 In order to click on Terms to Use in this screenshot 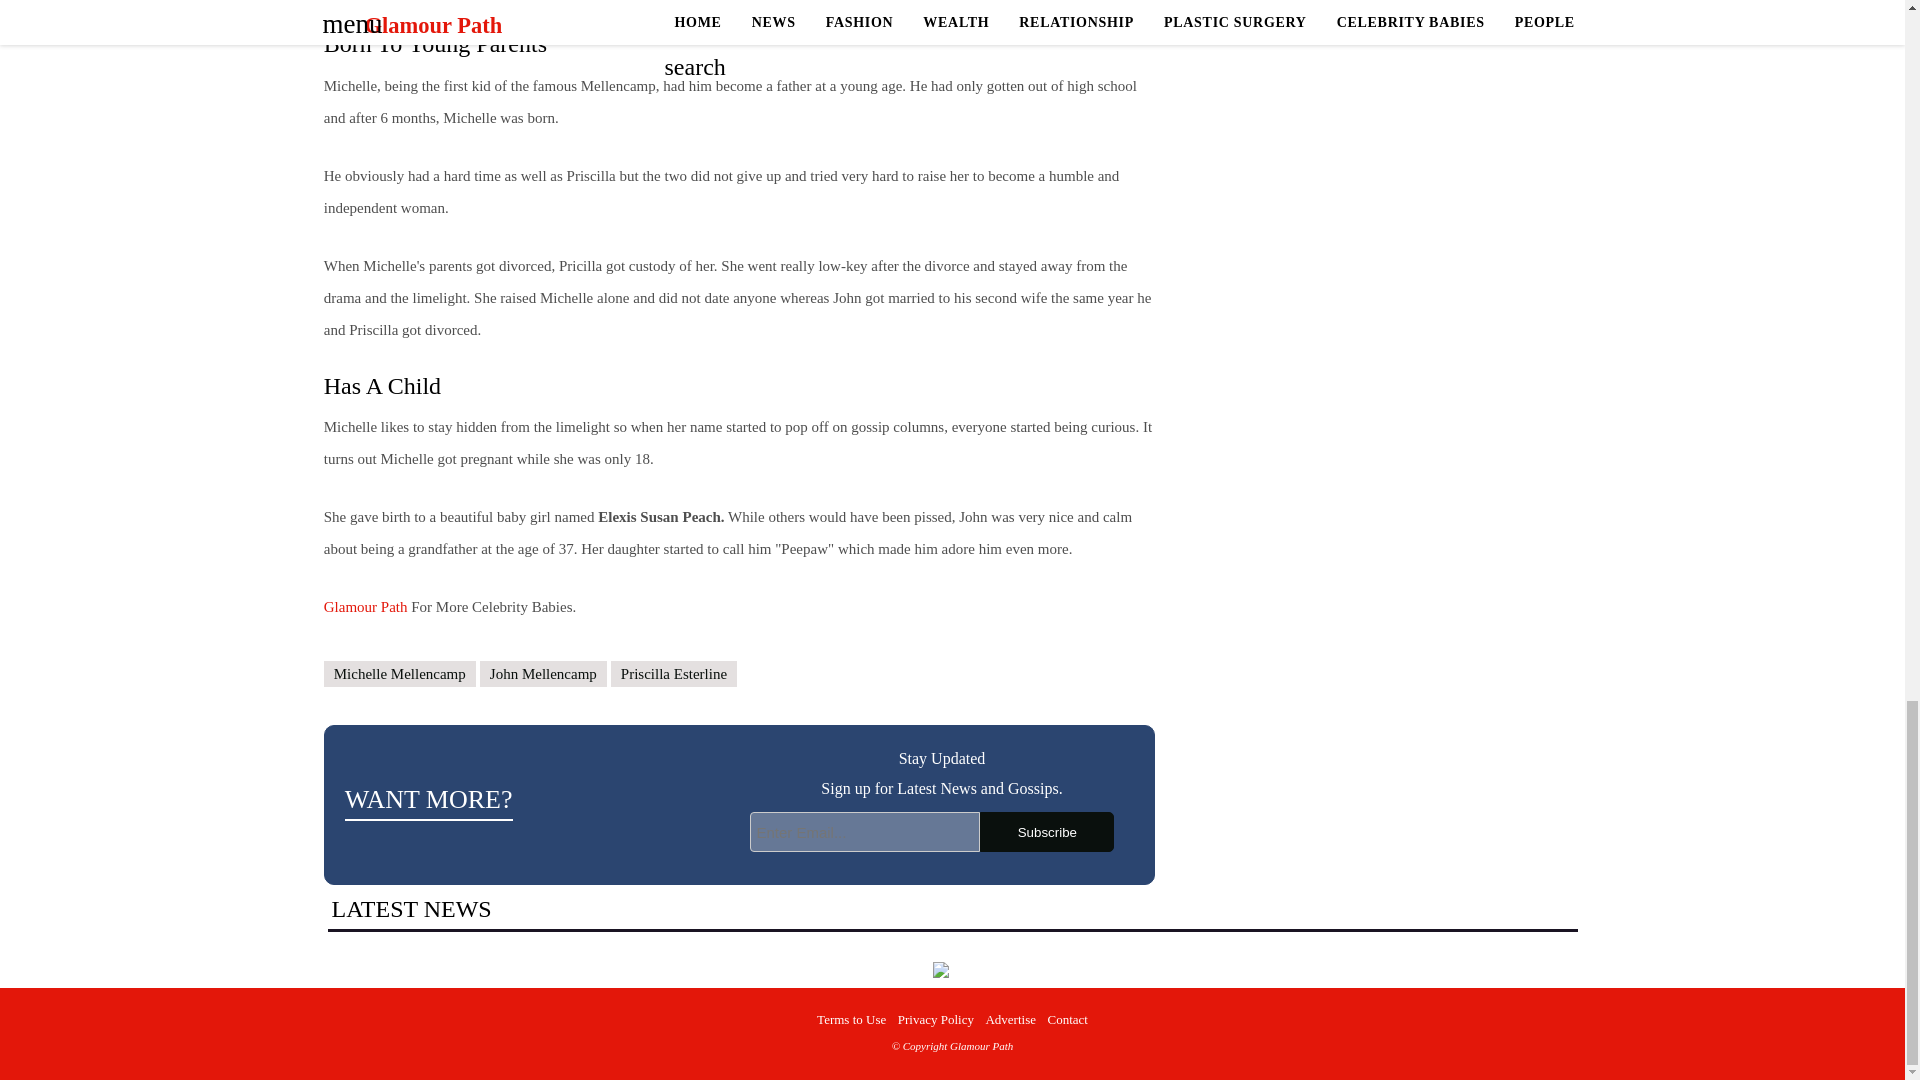, I will do `click(851, 1019)`.